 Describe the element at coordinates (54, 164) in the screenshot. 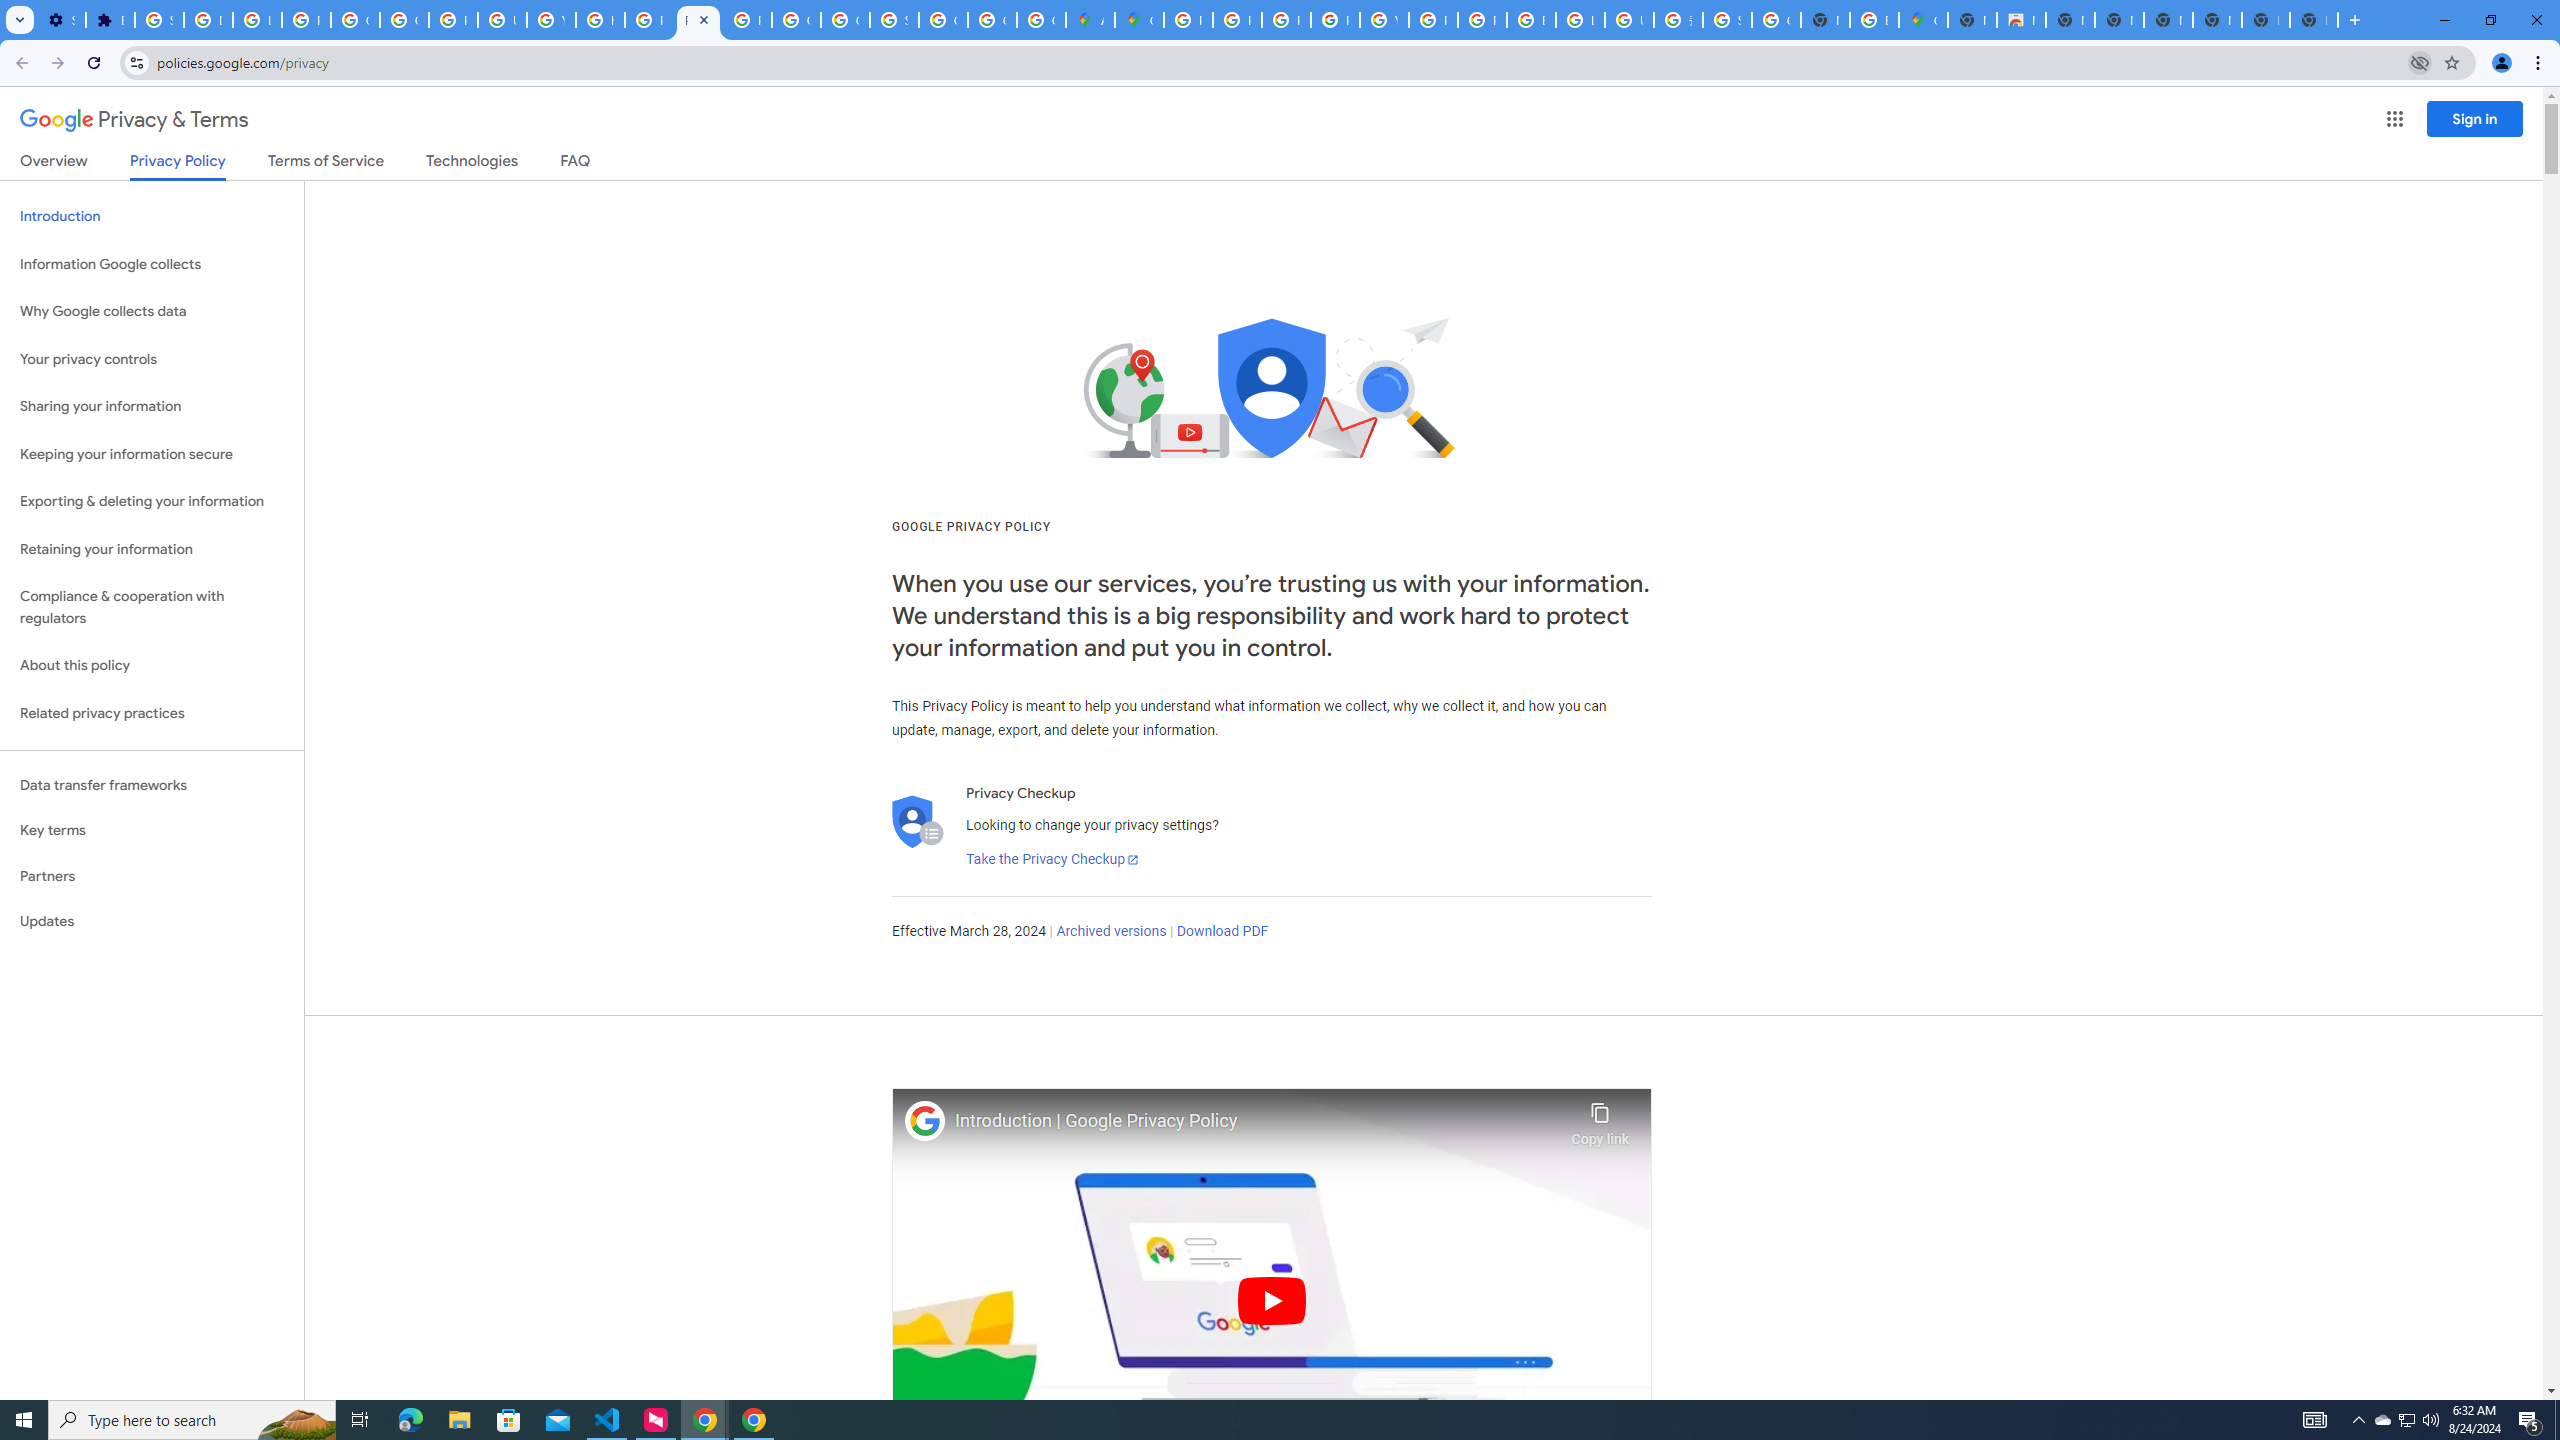

I see `Overview` at that location.